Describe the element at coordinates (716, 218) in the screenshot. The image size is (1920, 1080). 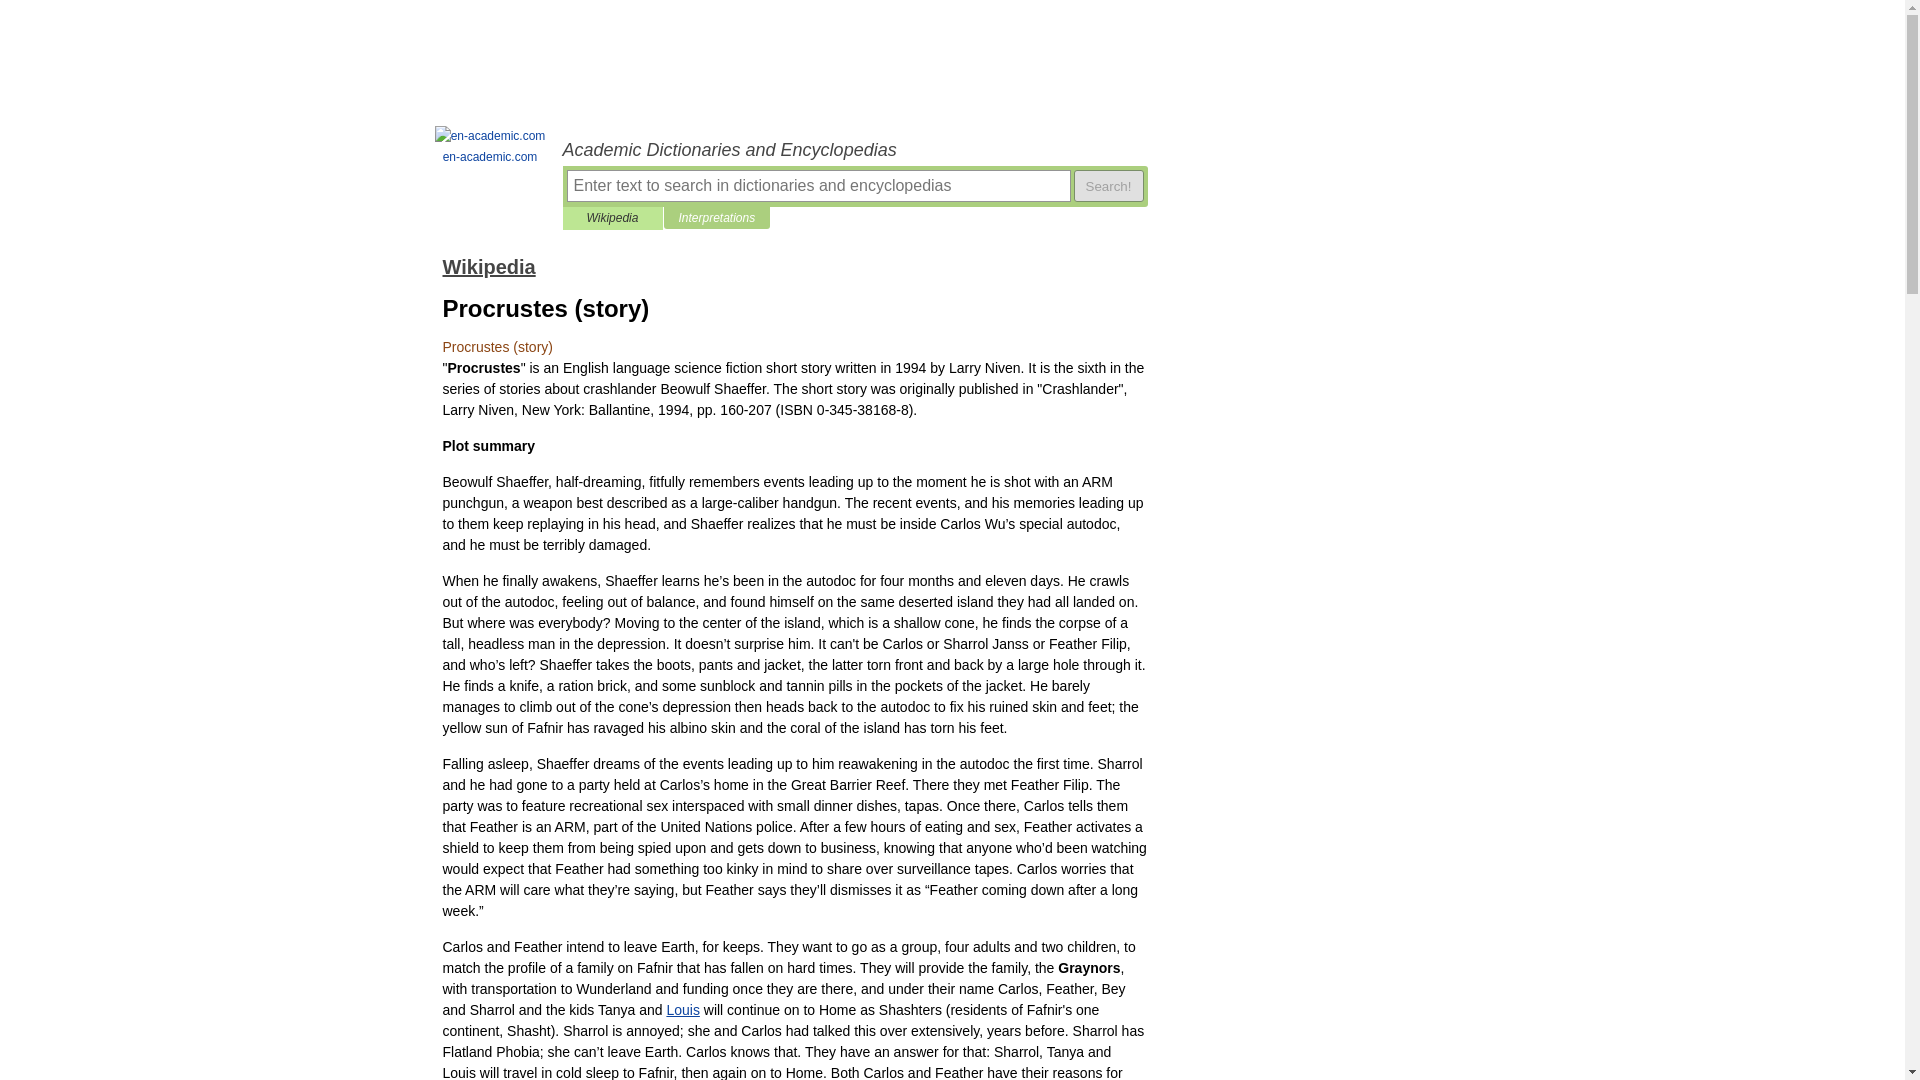
I see `Interpretations` at that location.